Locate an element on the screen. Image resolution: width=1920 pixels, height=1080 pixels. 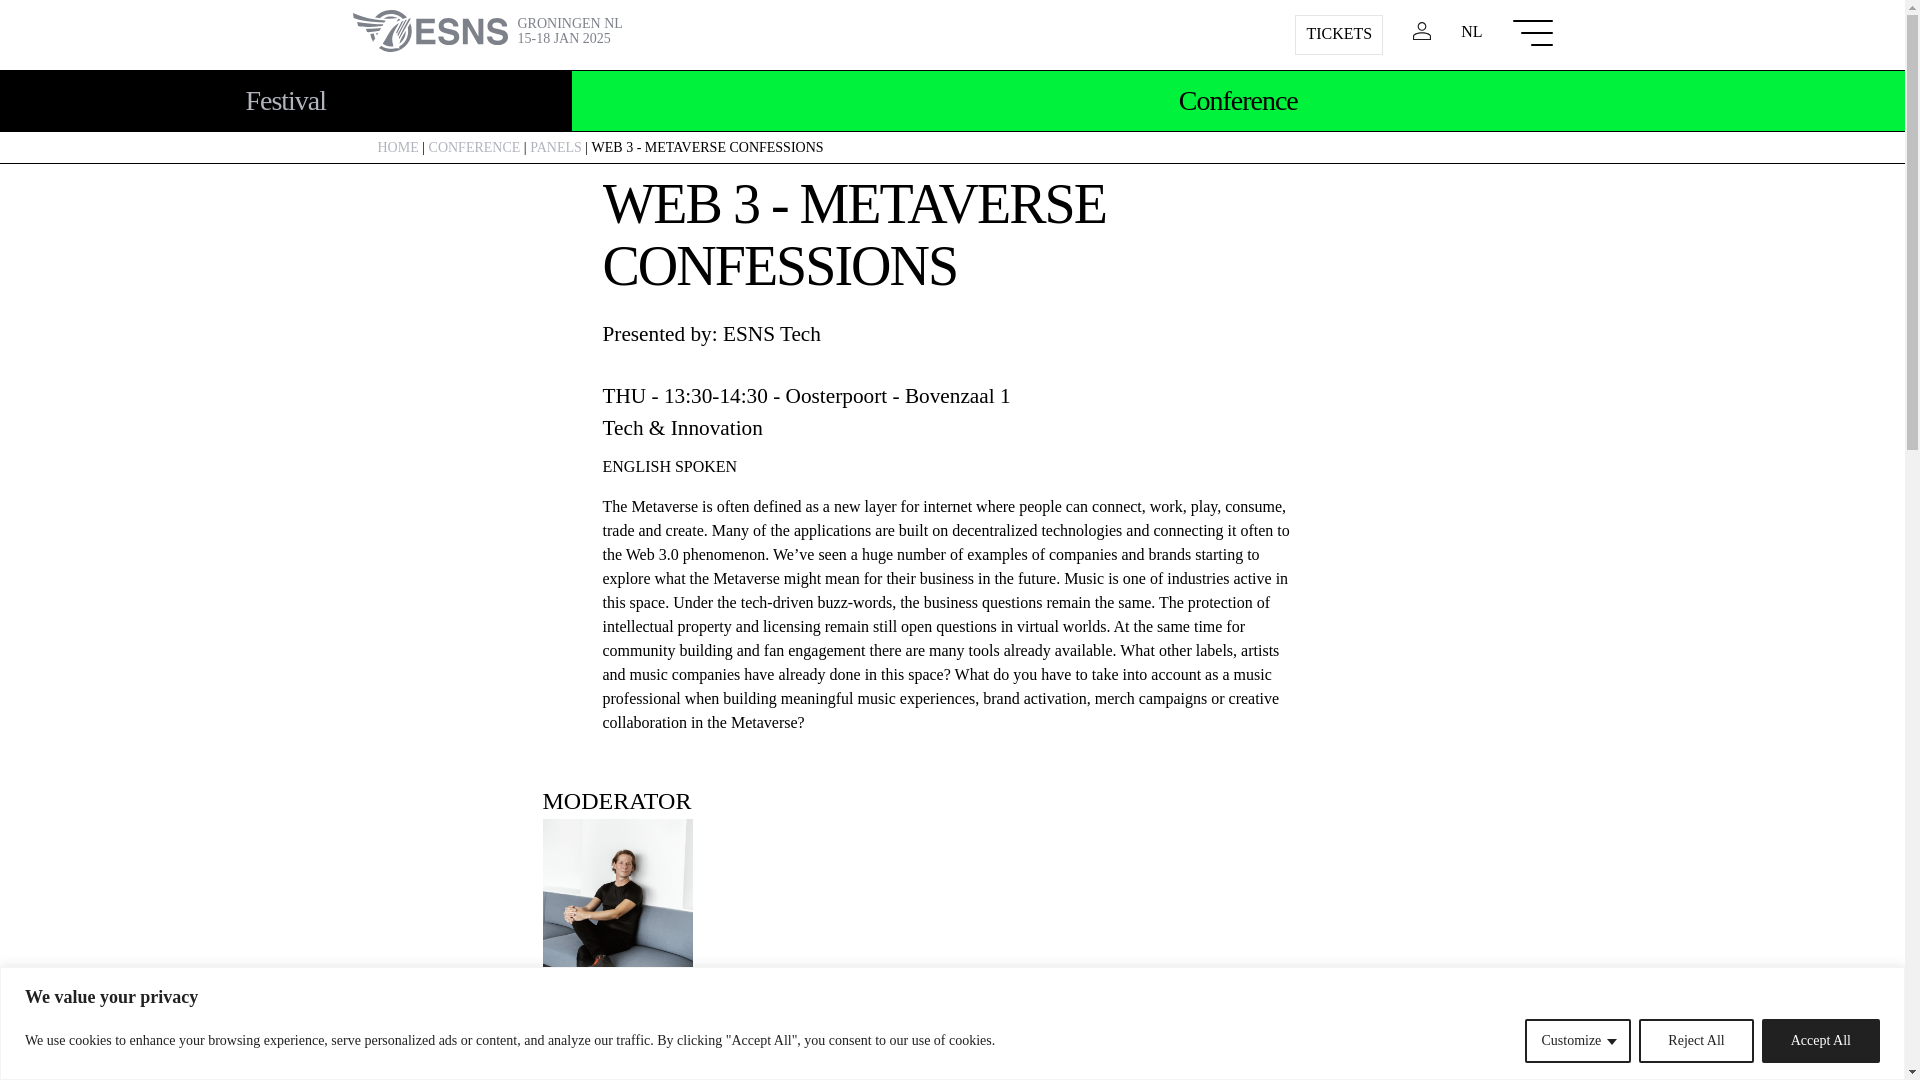
Festival is located at coordinates (1338, 35).